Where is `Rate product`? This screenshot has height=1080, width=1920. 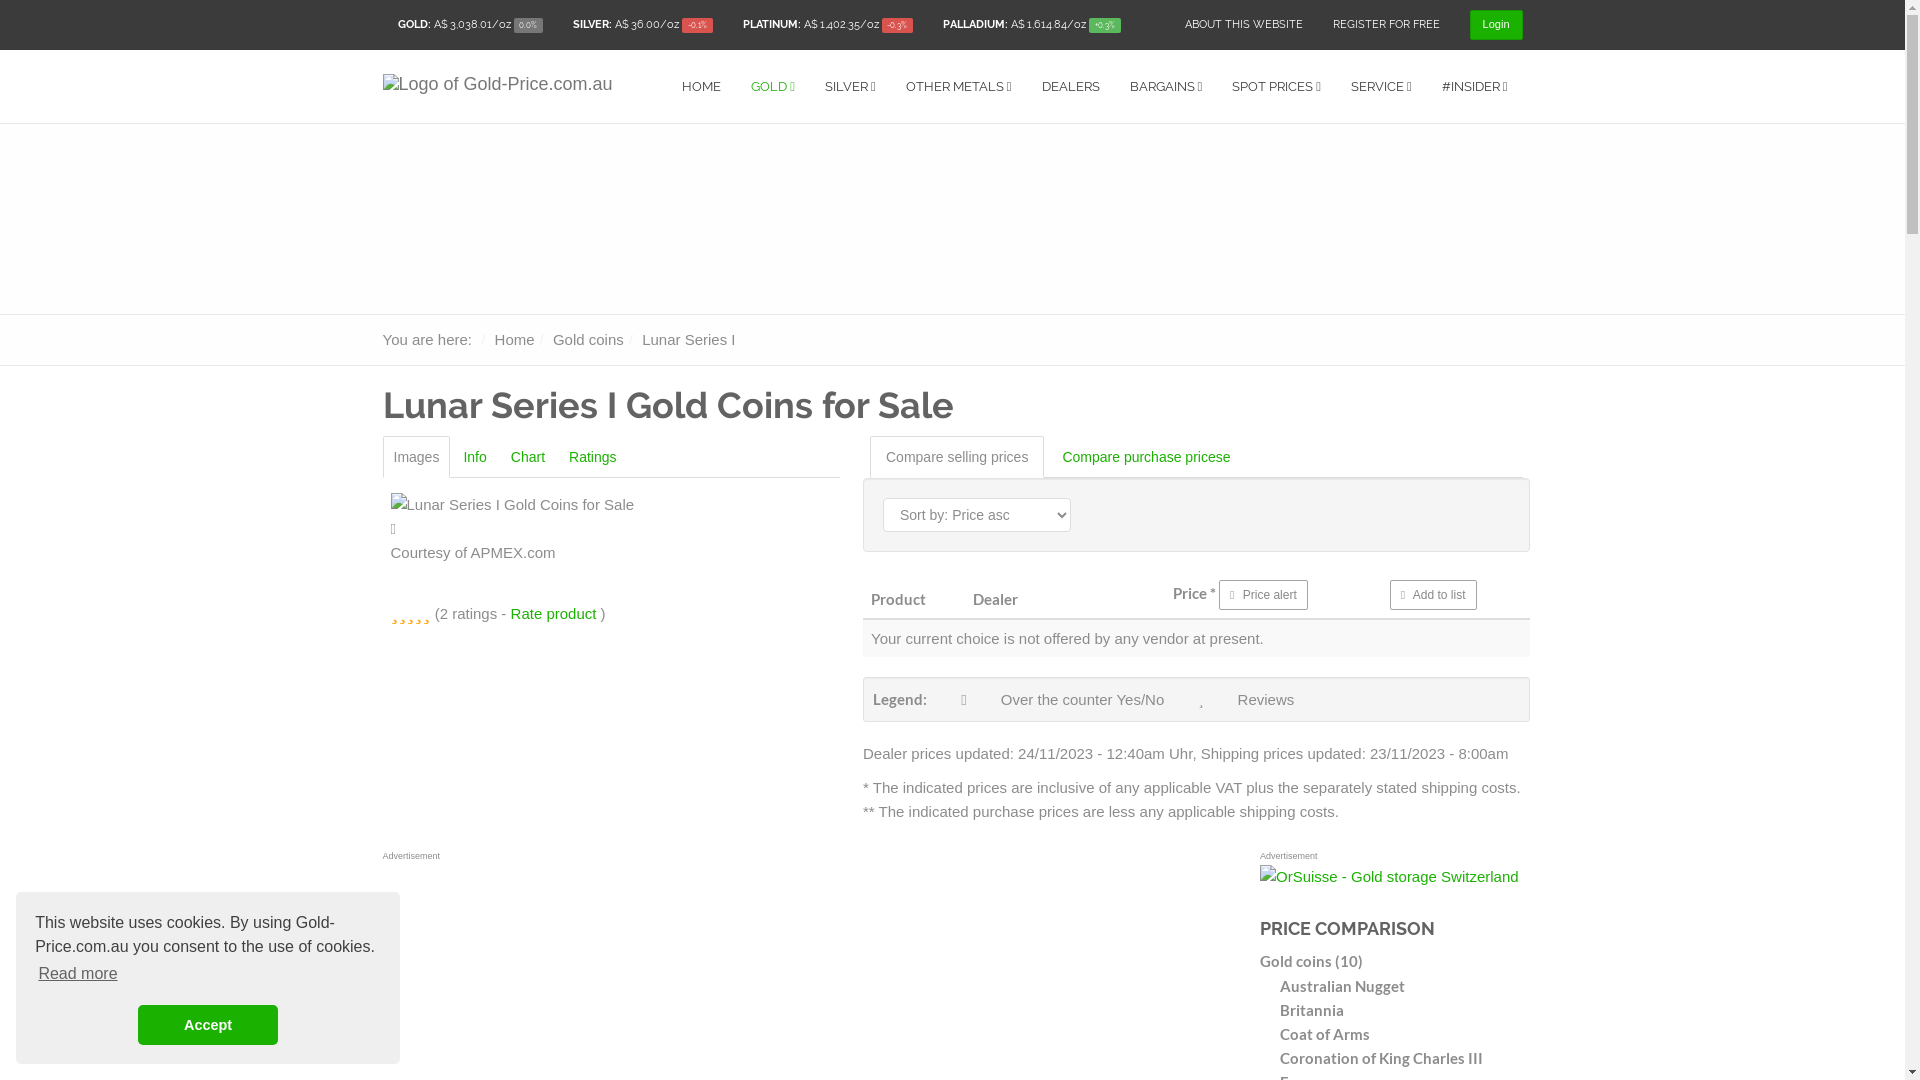
Rate product is located at coordinates (554, 614).